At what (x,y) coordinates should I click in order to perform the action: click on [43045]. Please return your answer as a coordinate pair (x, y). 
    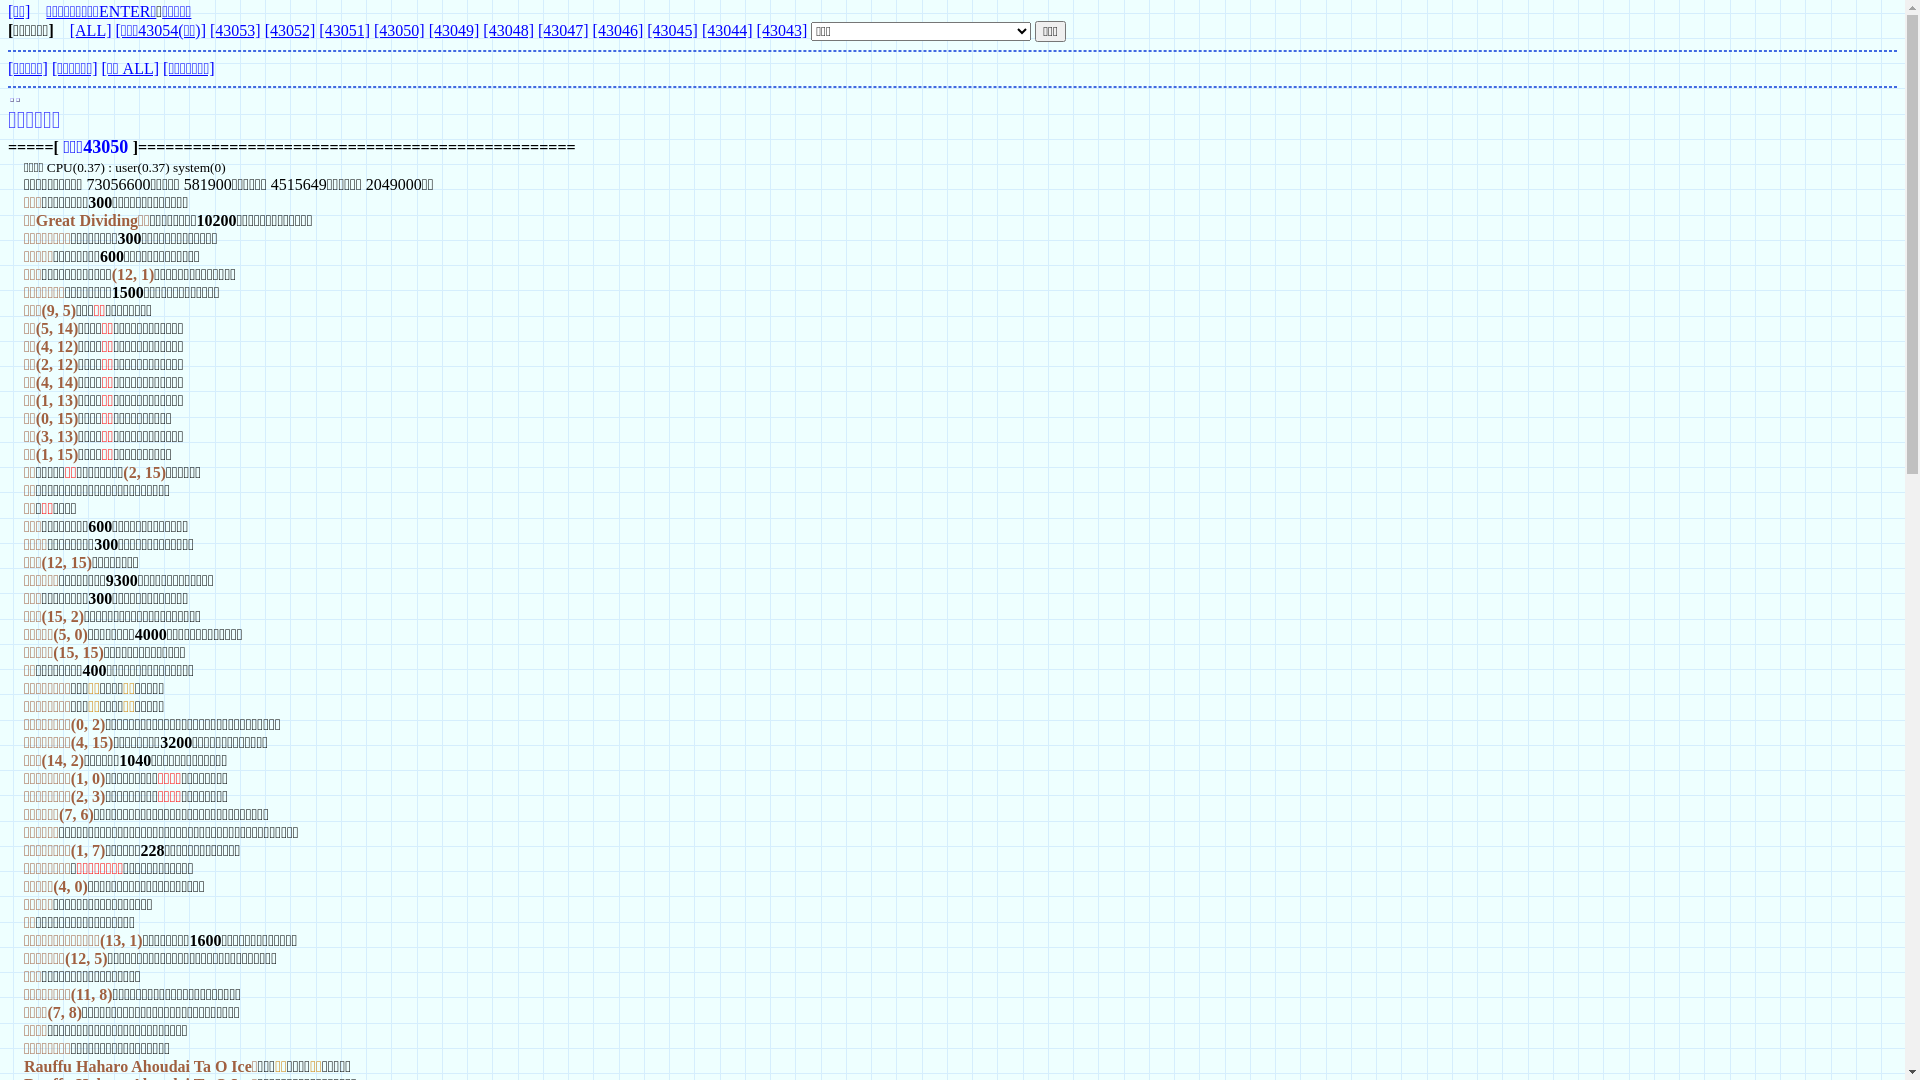
    Looking at the image, I should click on (672, 30).